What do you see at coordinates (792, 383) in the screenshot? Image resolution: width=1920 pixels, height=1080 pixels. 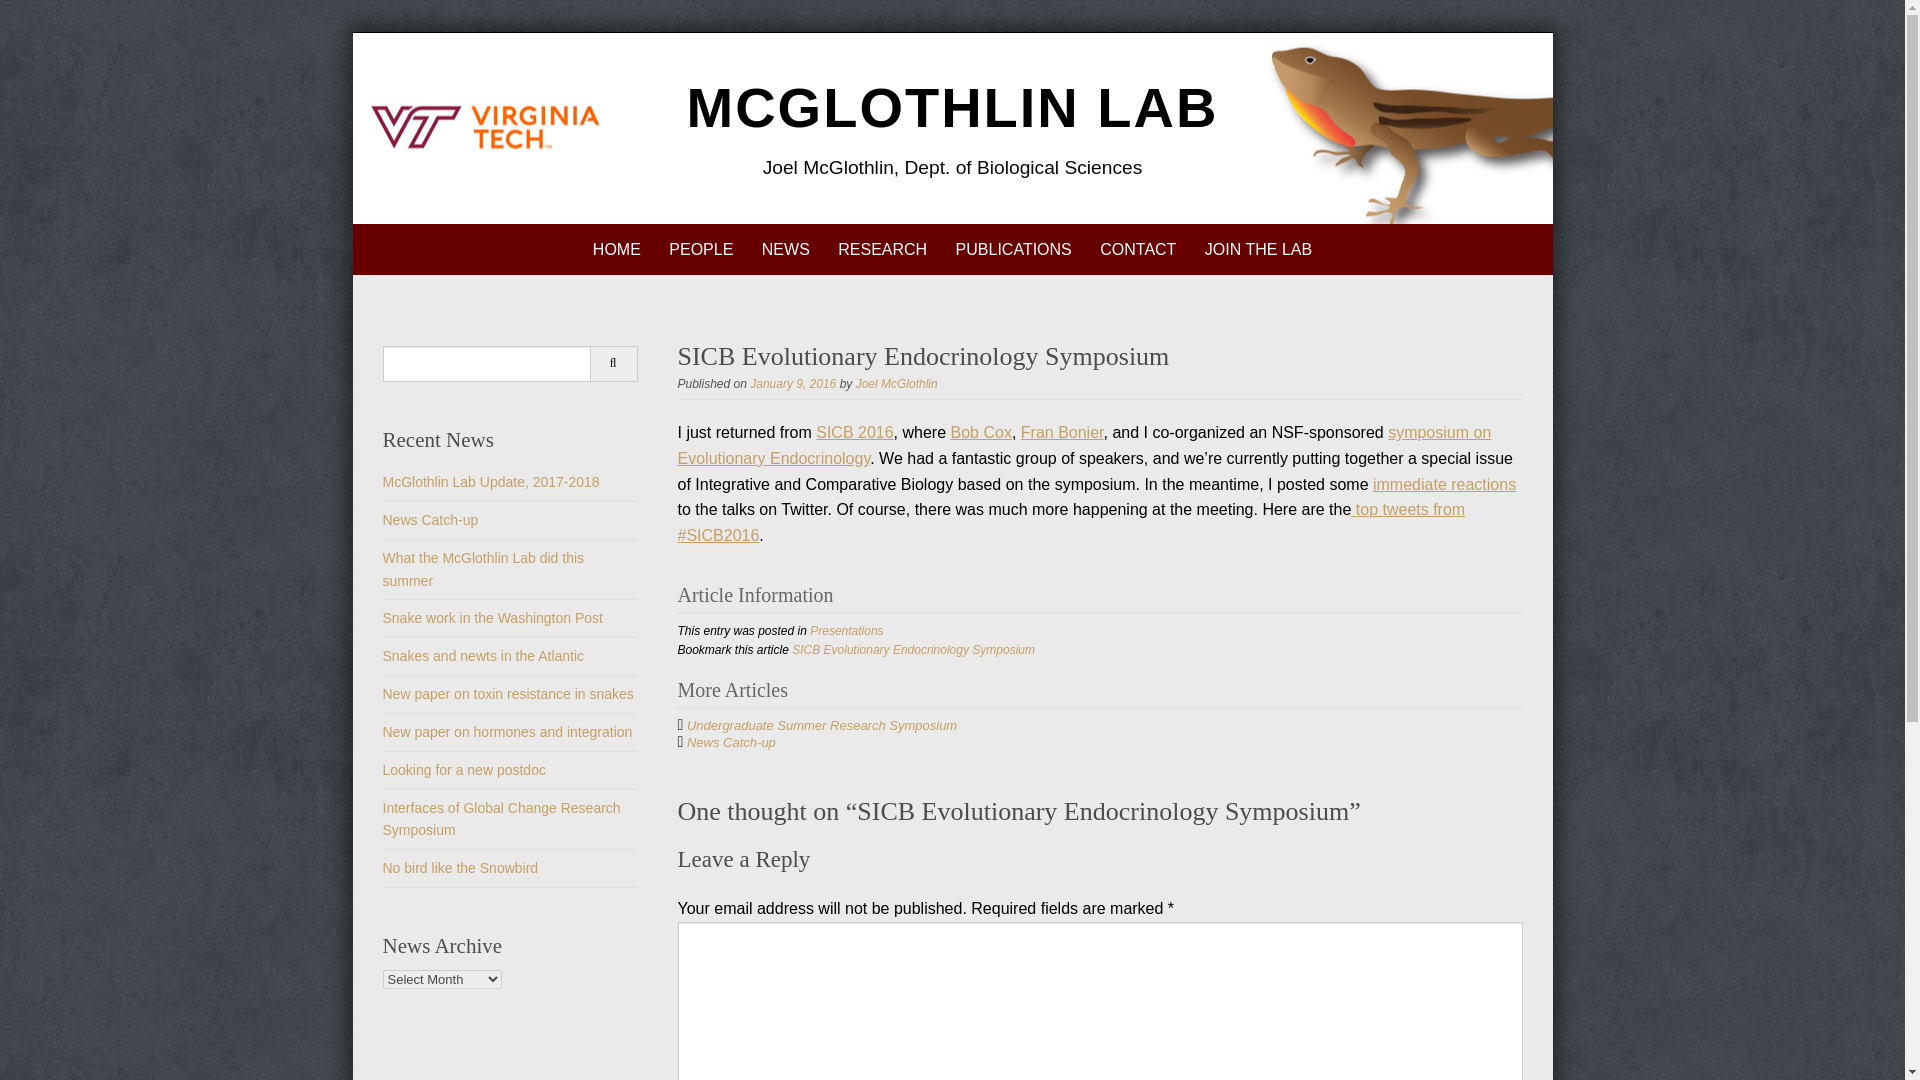 I see `January 9, 2016` at bounding box center [792, 383].